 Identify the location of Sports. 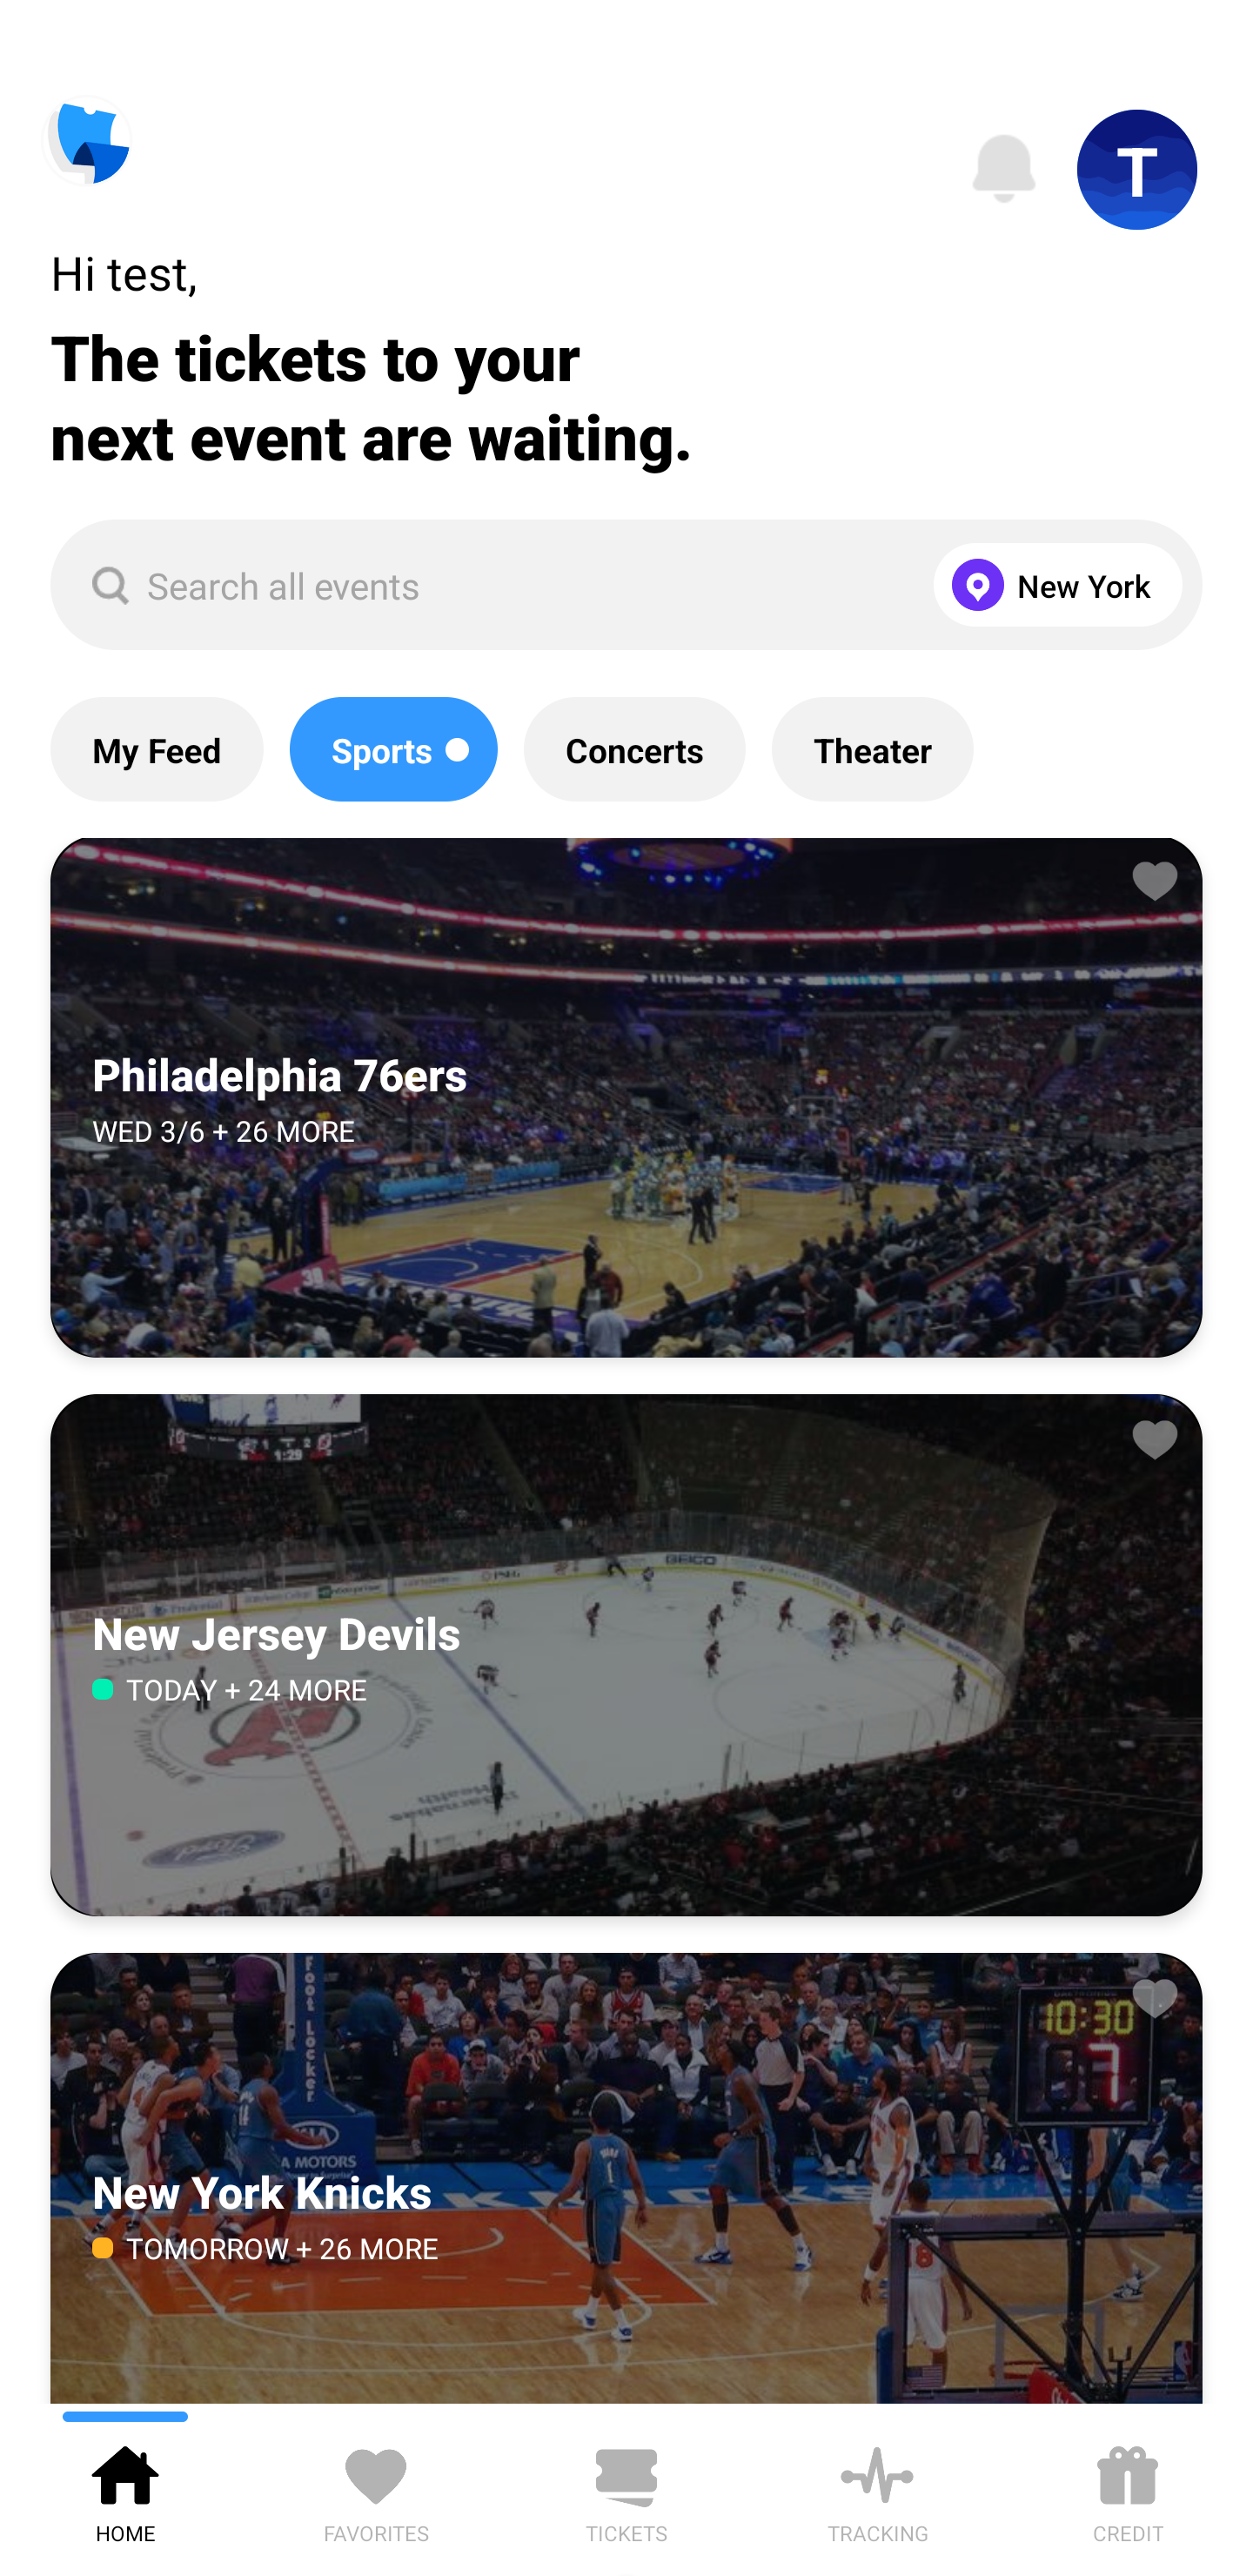
(393, 749).